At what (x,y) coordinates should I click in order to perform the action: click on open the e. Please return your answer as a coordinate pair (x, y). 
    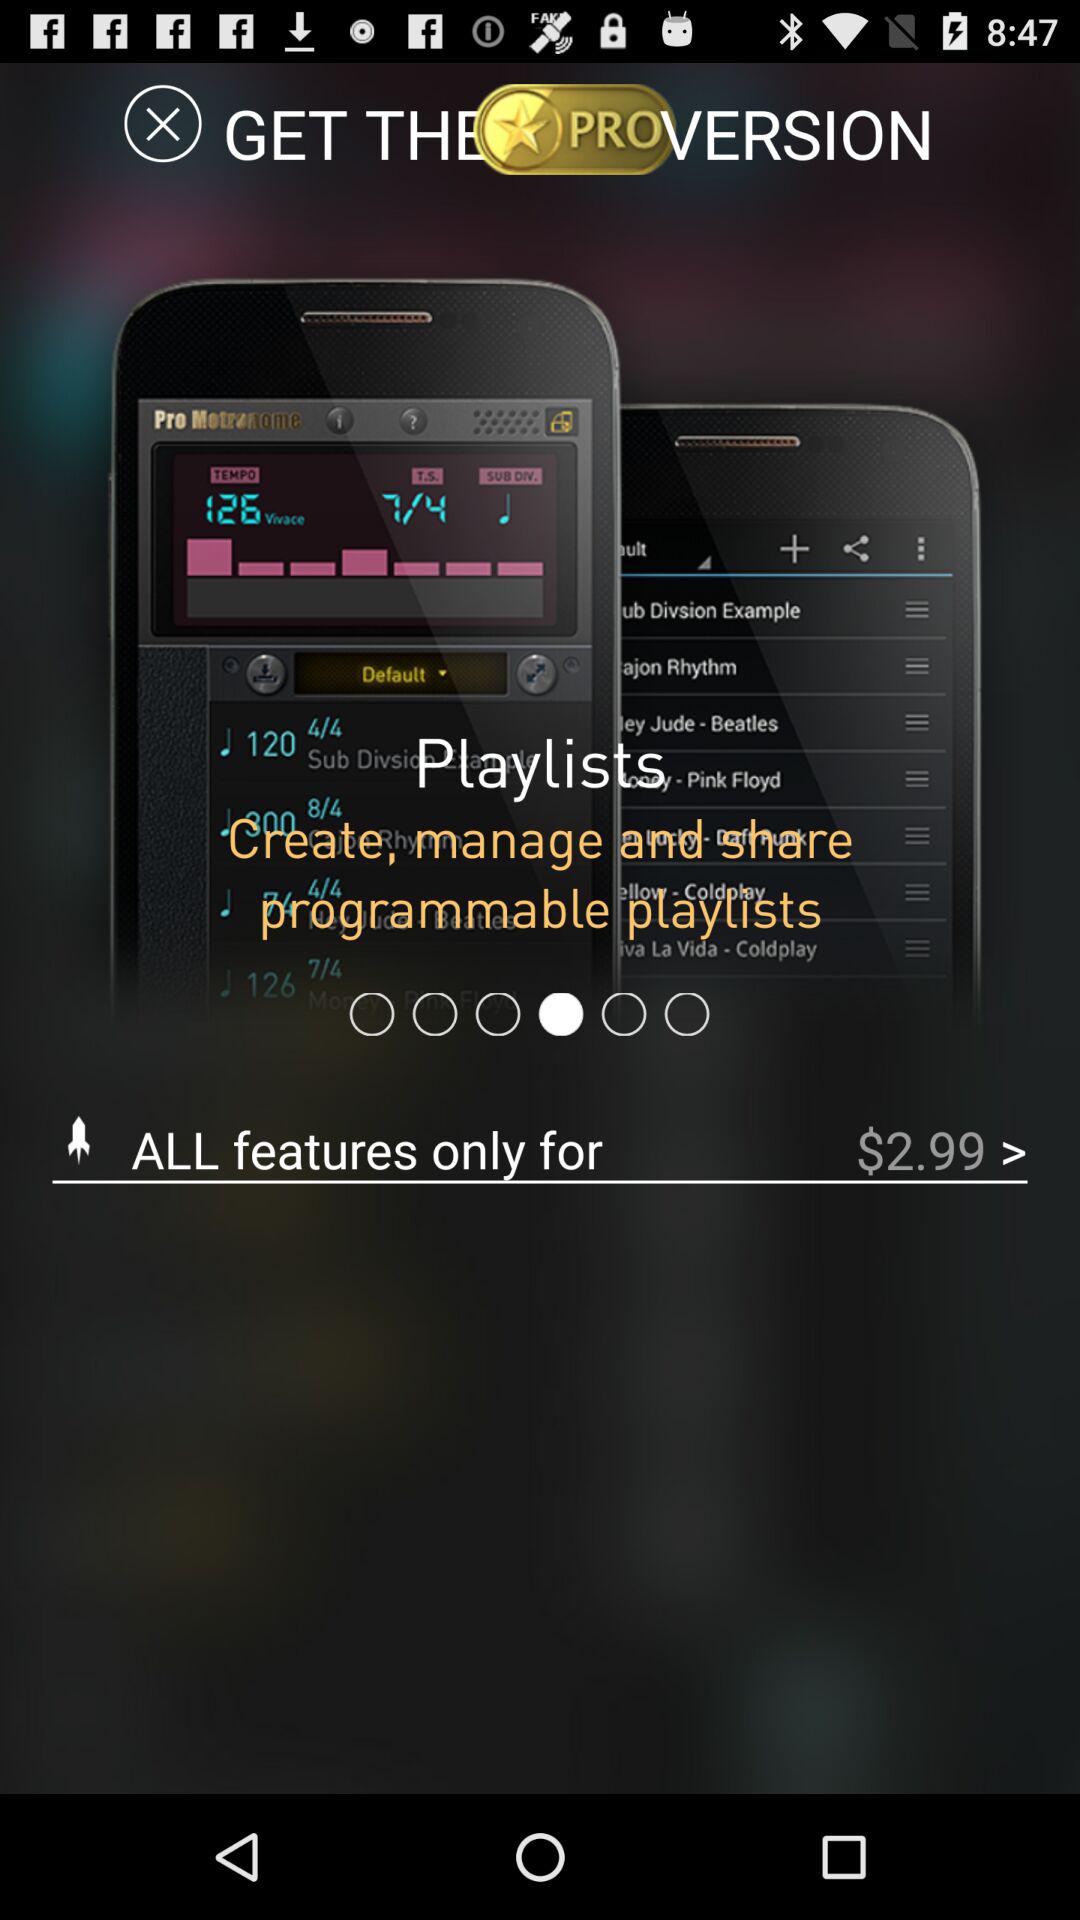
    Looking at the image, I should click on (162, 122).